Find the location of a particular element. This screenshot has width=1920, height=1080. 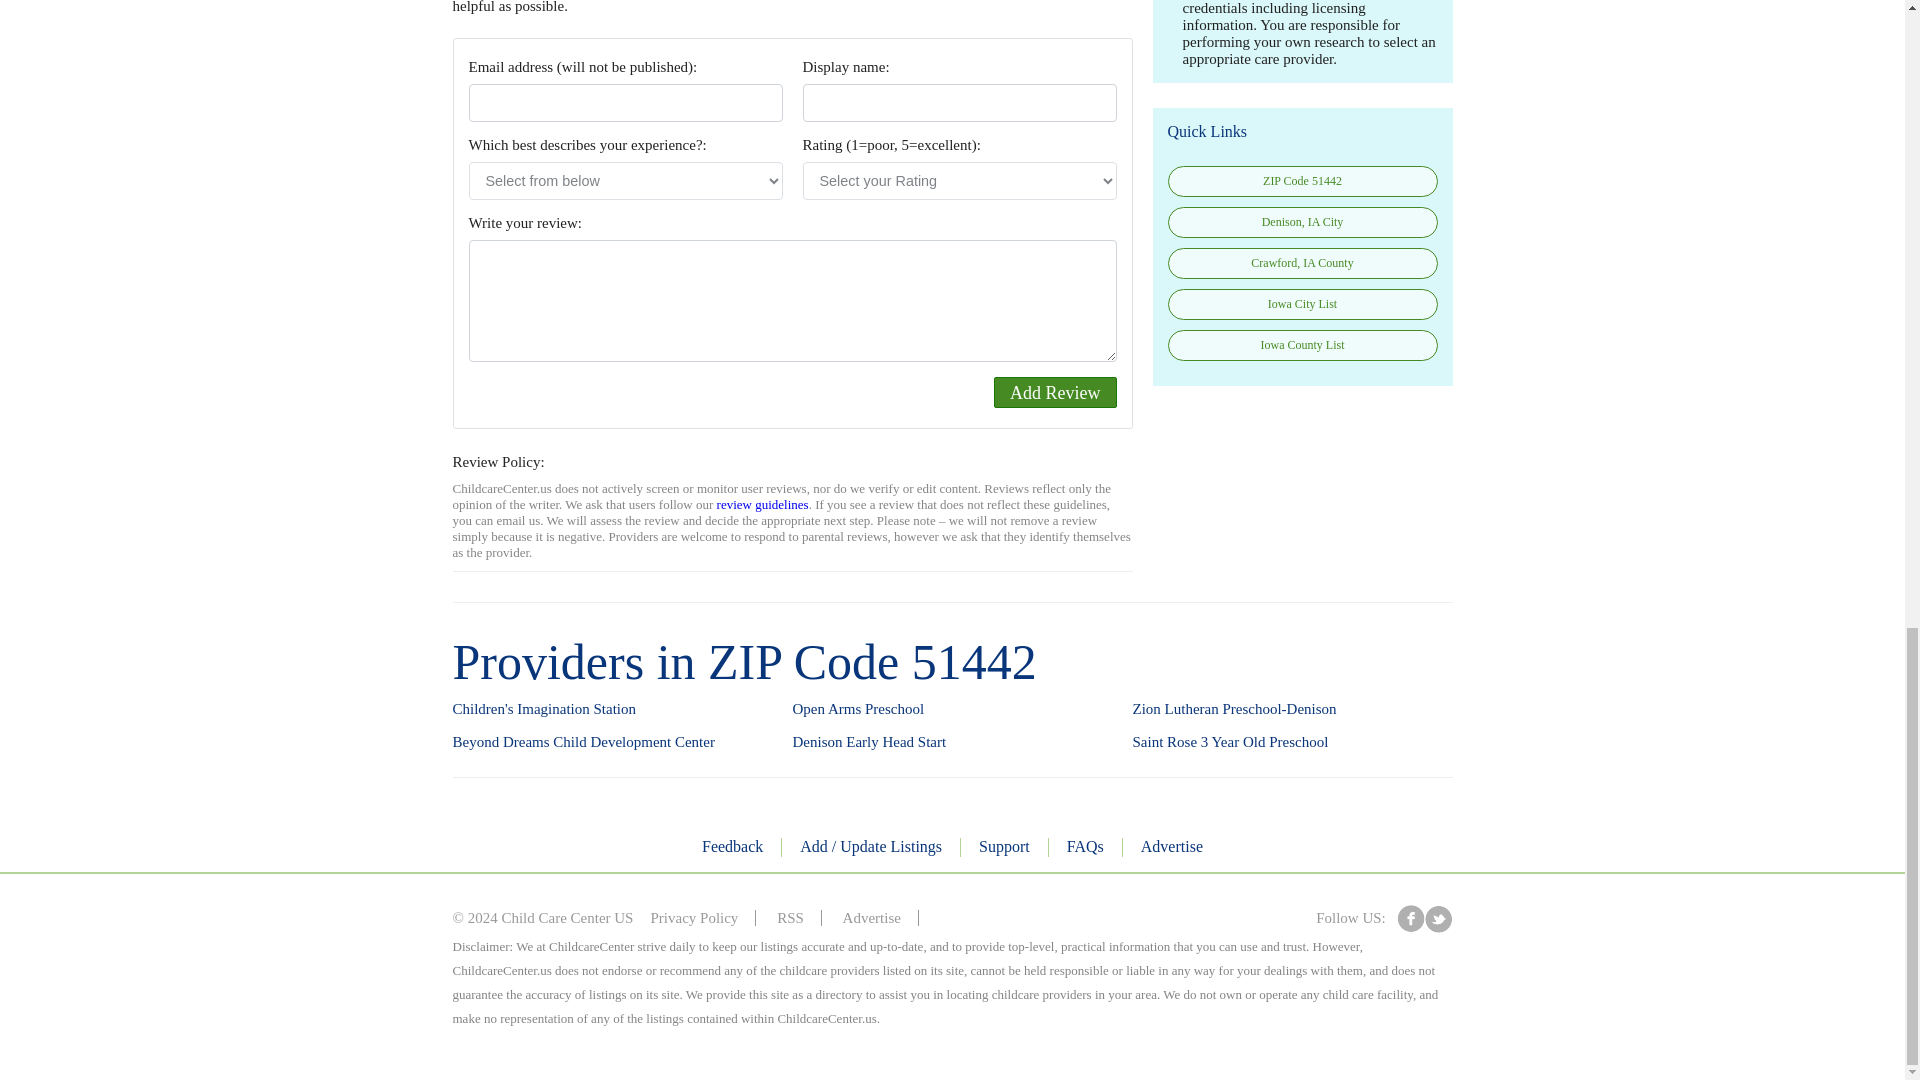

Feedback,Suggestions is located at coordinates (732, 848).